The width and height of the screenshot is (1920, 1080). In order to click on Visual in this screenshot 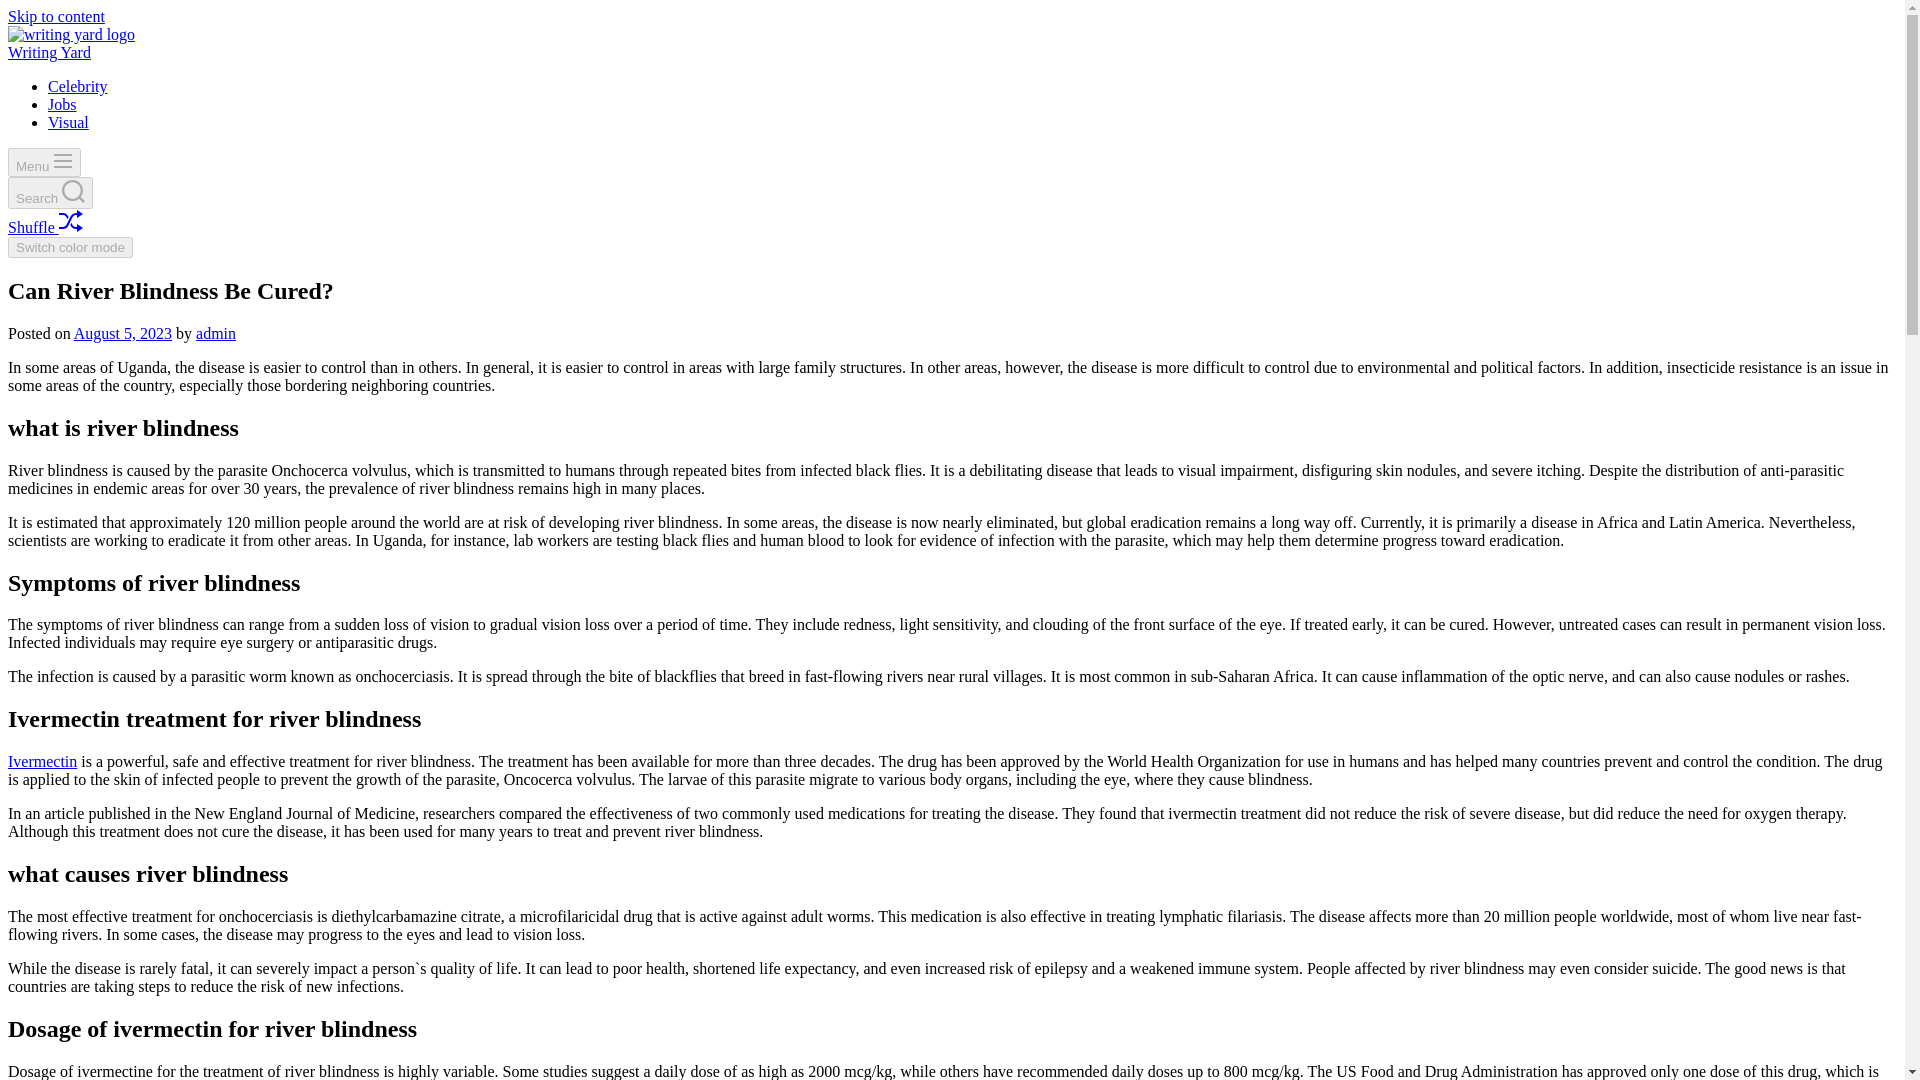, I will do `click(68, 122)`.